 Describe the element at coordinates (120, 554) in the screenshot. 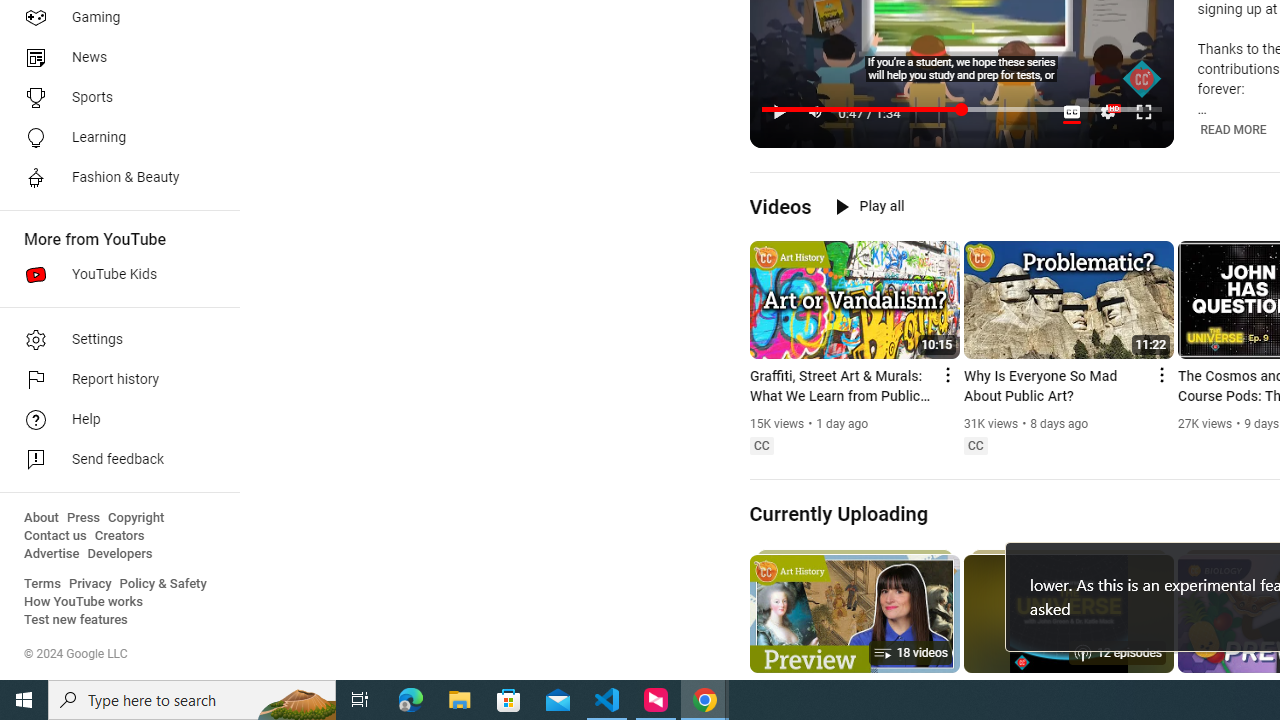

I see `Developers` at that location.